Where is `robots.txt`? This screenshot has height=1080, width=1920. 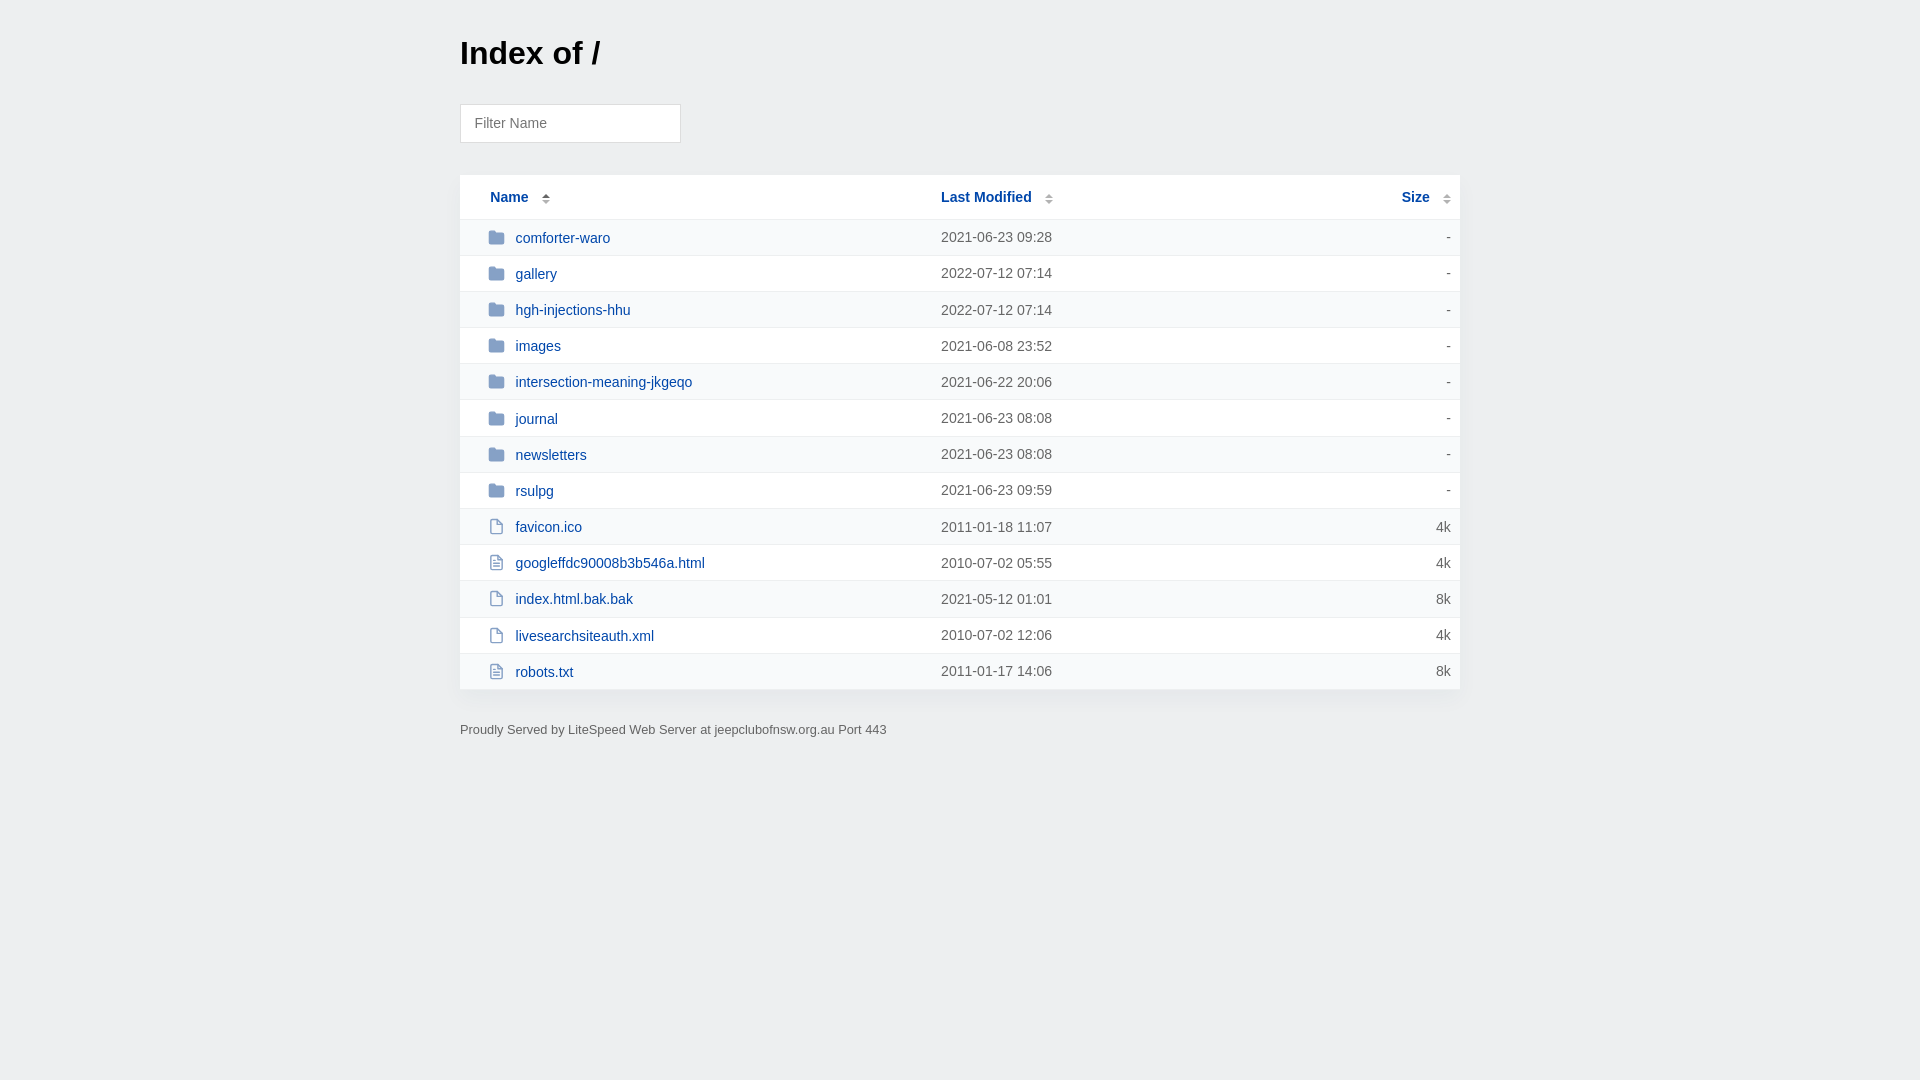
robots.txt is located at coordinates (706, 672).